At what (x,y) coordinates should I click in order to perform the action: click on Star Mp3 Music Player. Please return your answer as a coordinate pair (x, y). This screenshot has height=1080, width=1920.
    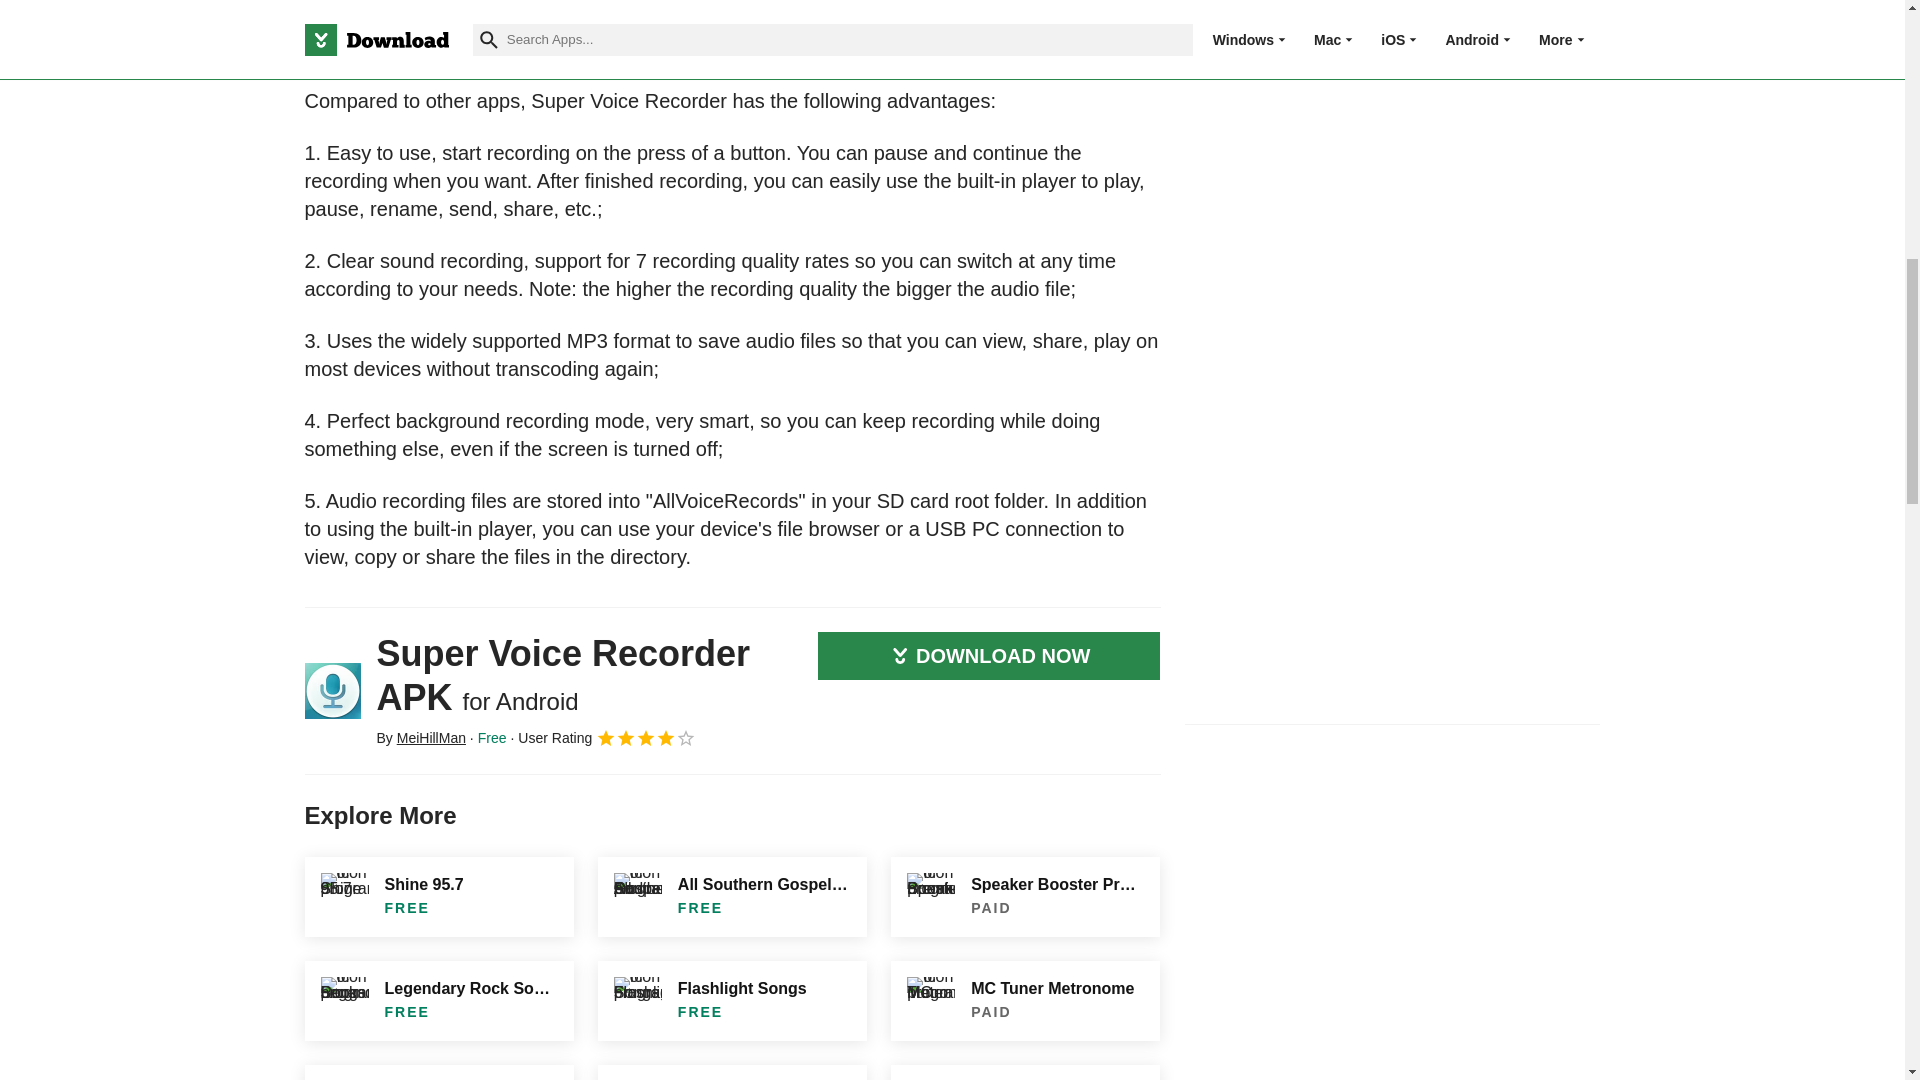
    Looking at the image, I should click on (1024, 1072).